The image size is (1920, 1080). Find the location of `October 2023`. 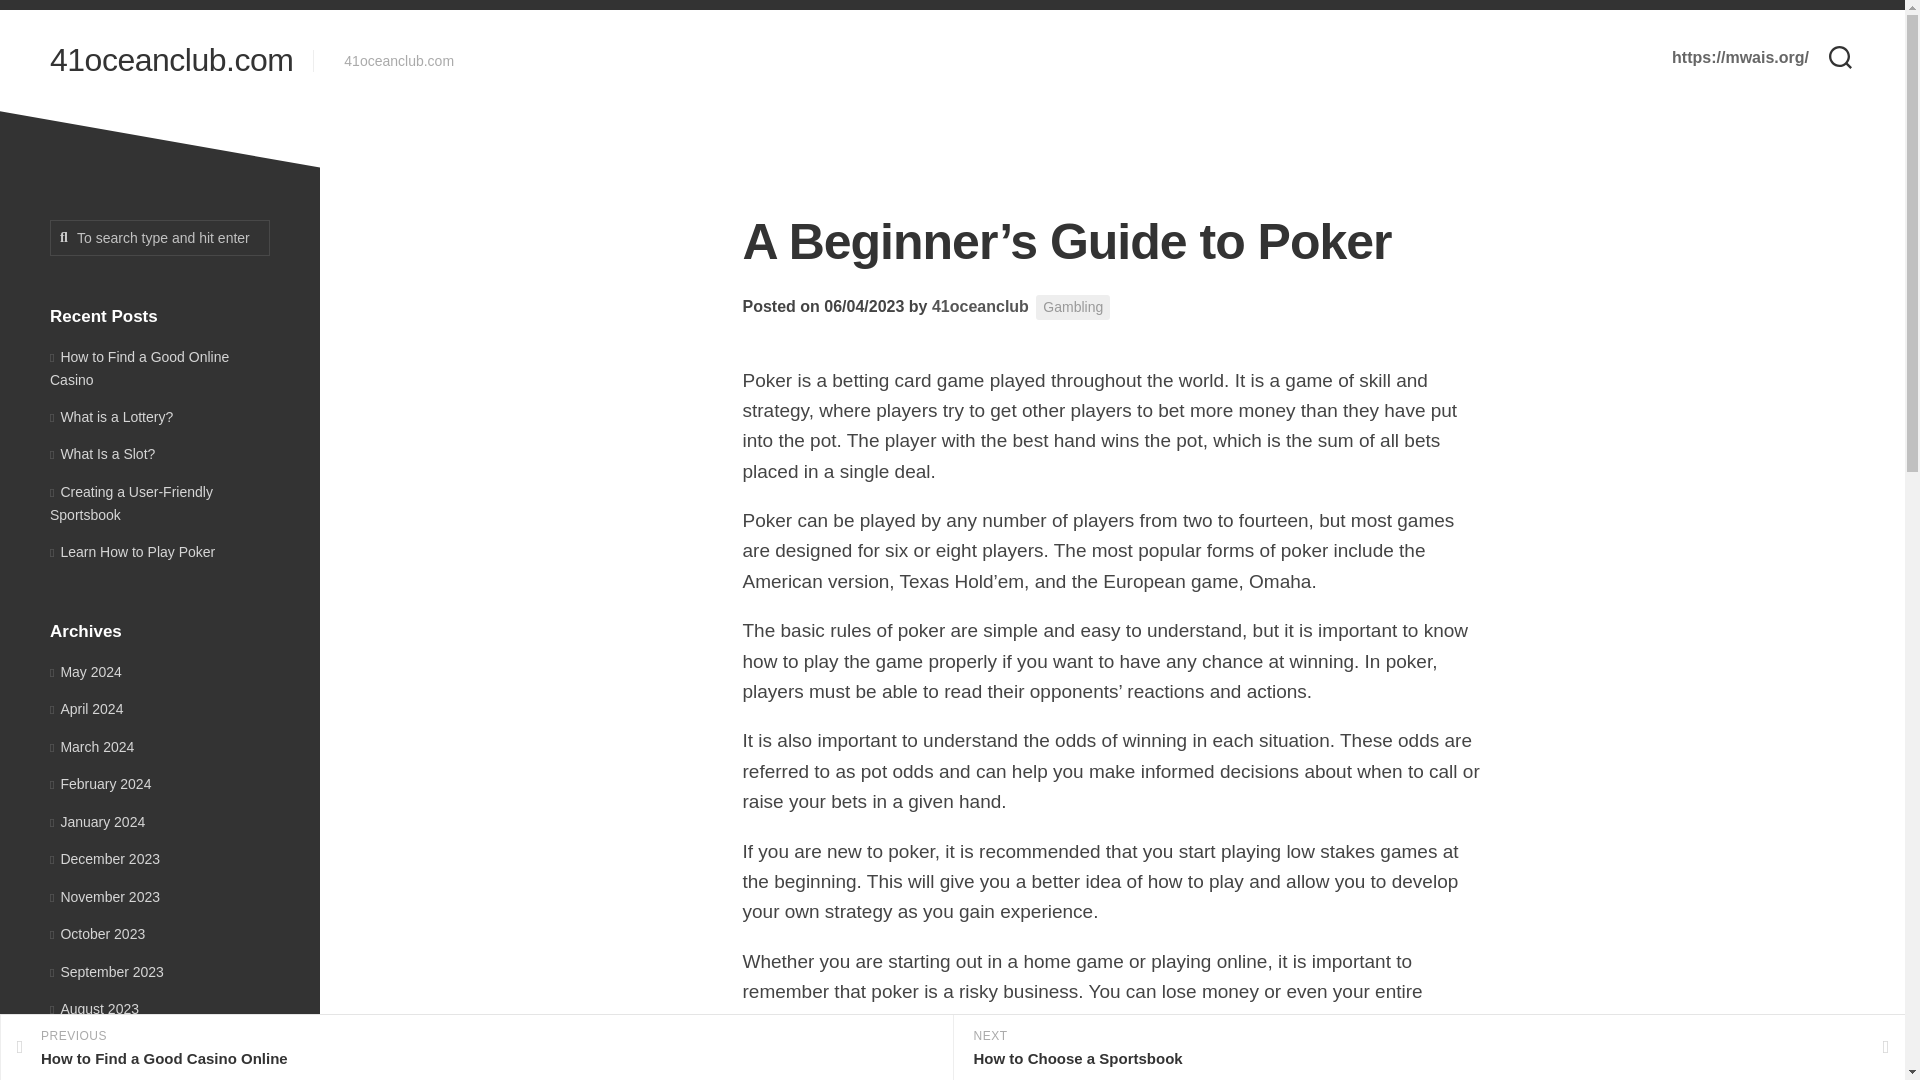

October 2023 is located at coordinates (97, 933).